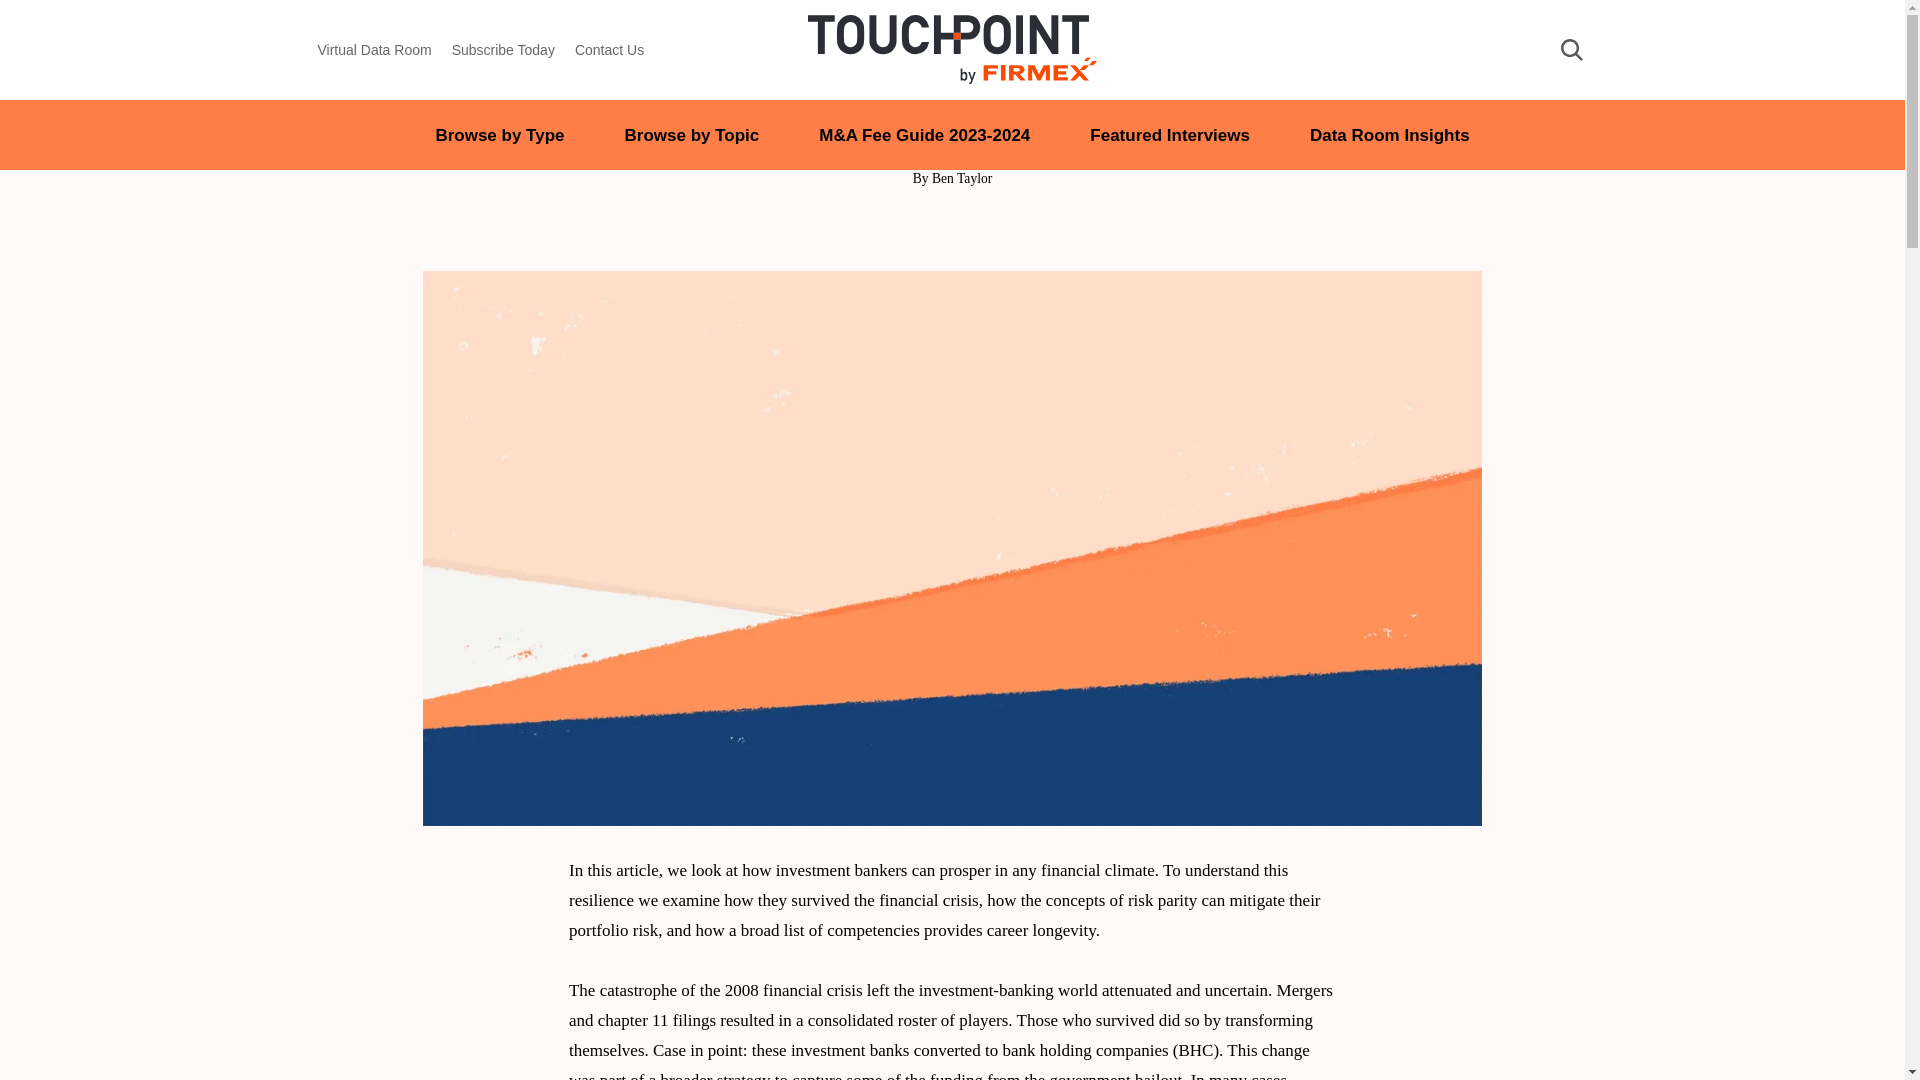 Image resolution: width=1920 pixels, height=1080 pixels. I want to click on BLOG, so click(952, 78).